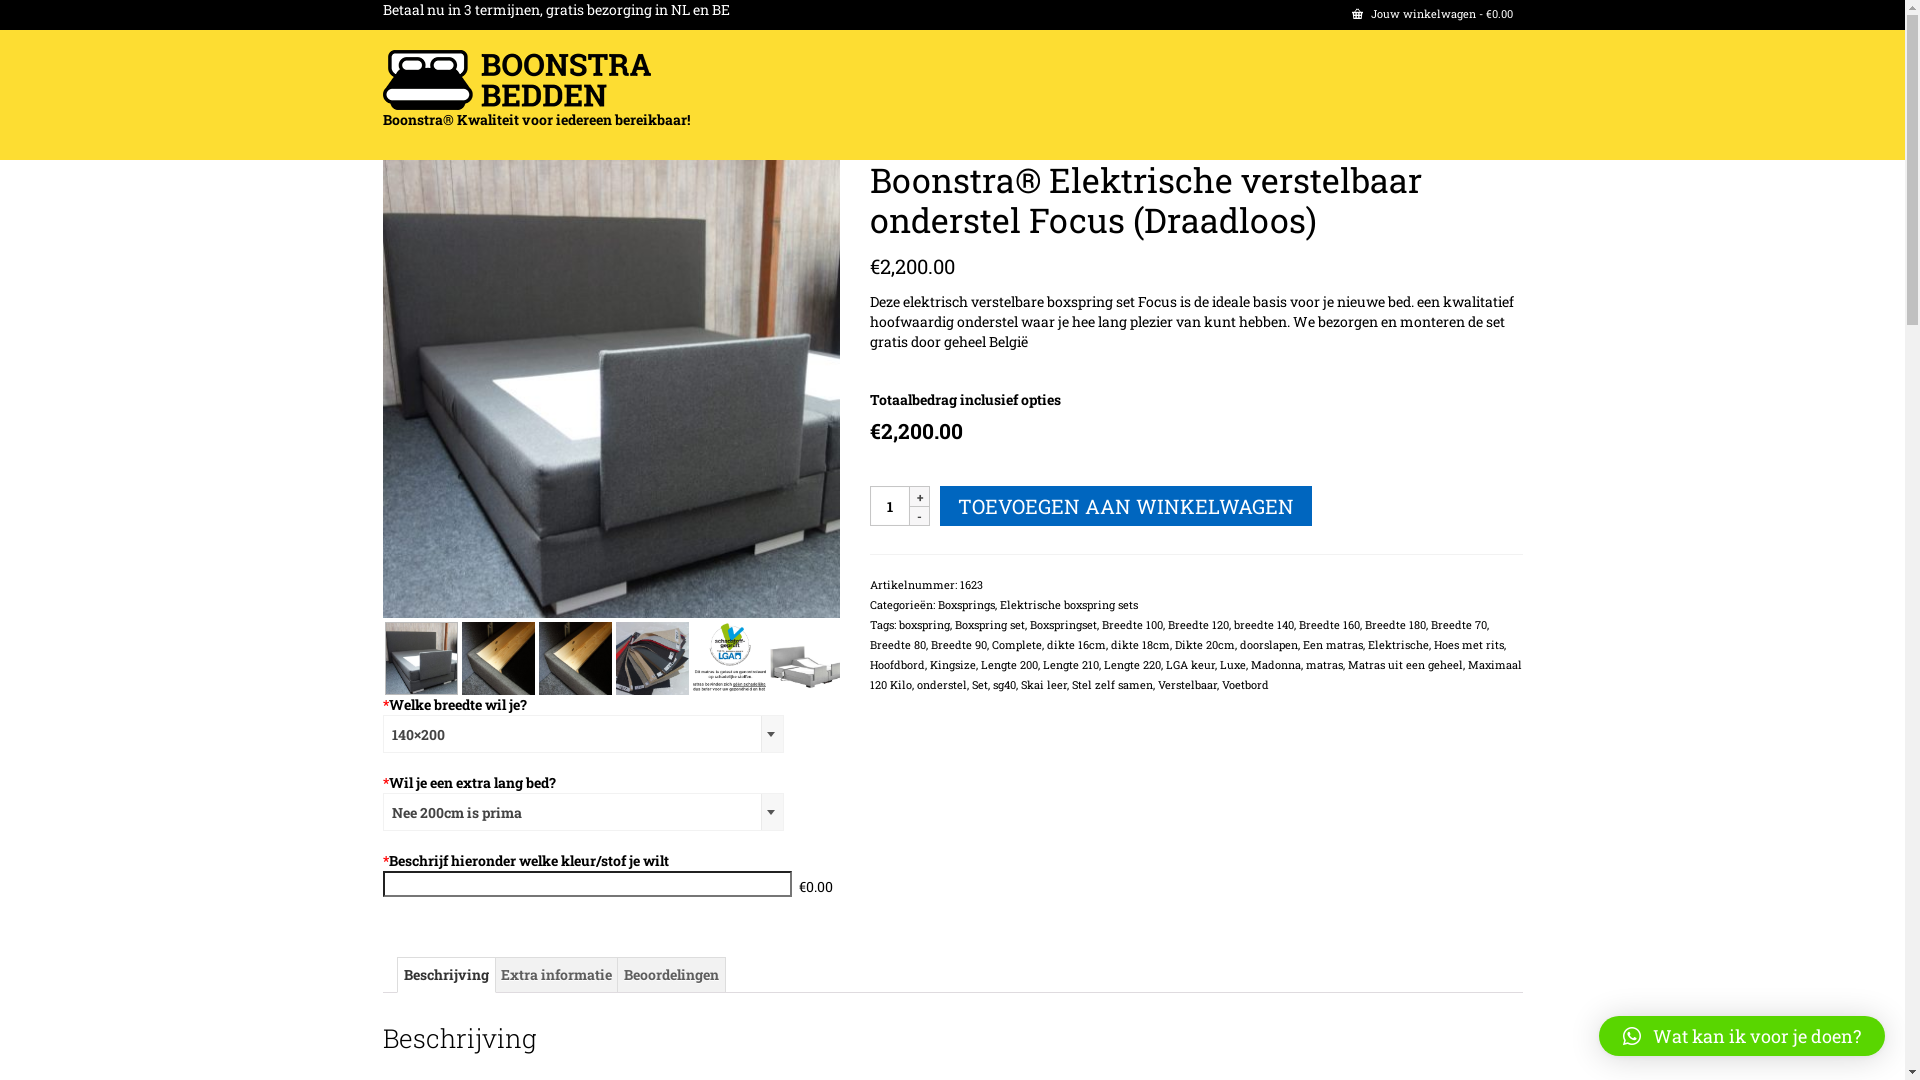  Describe the element at coordinates (898, 644) in the screenshot. I see `Breedte 80` at that location.